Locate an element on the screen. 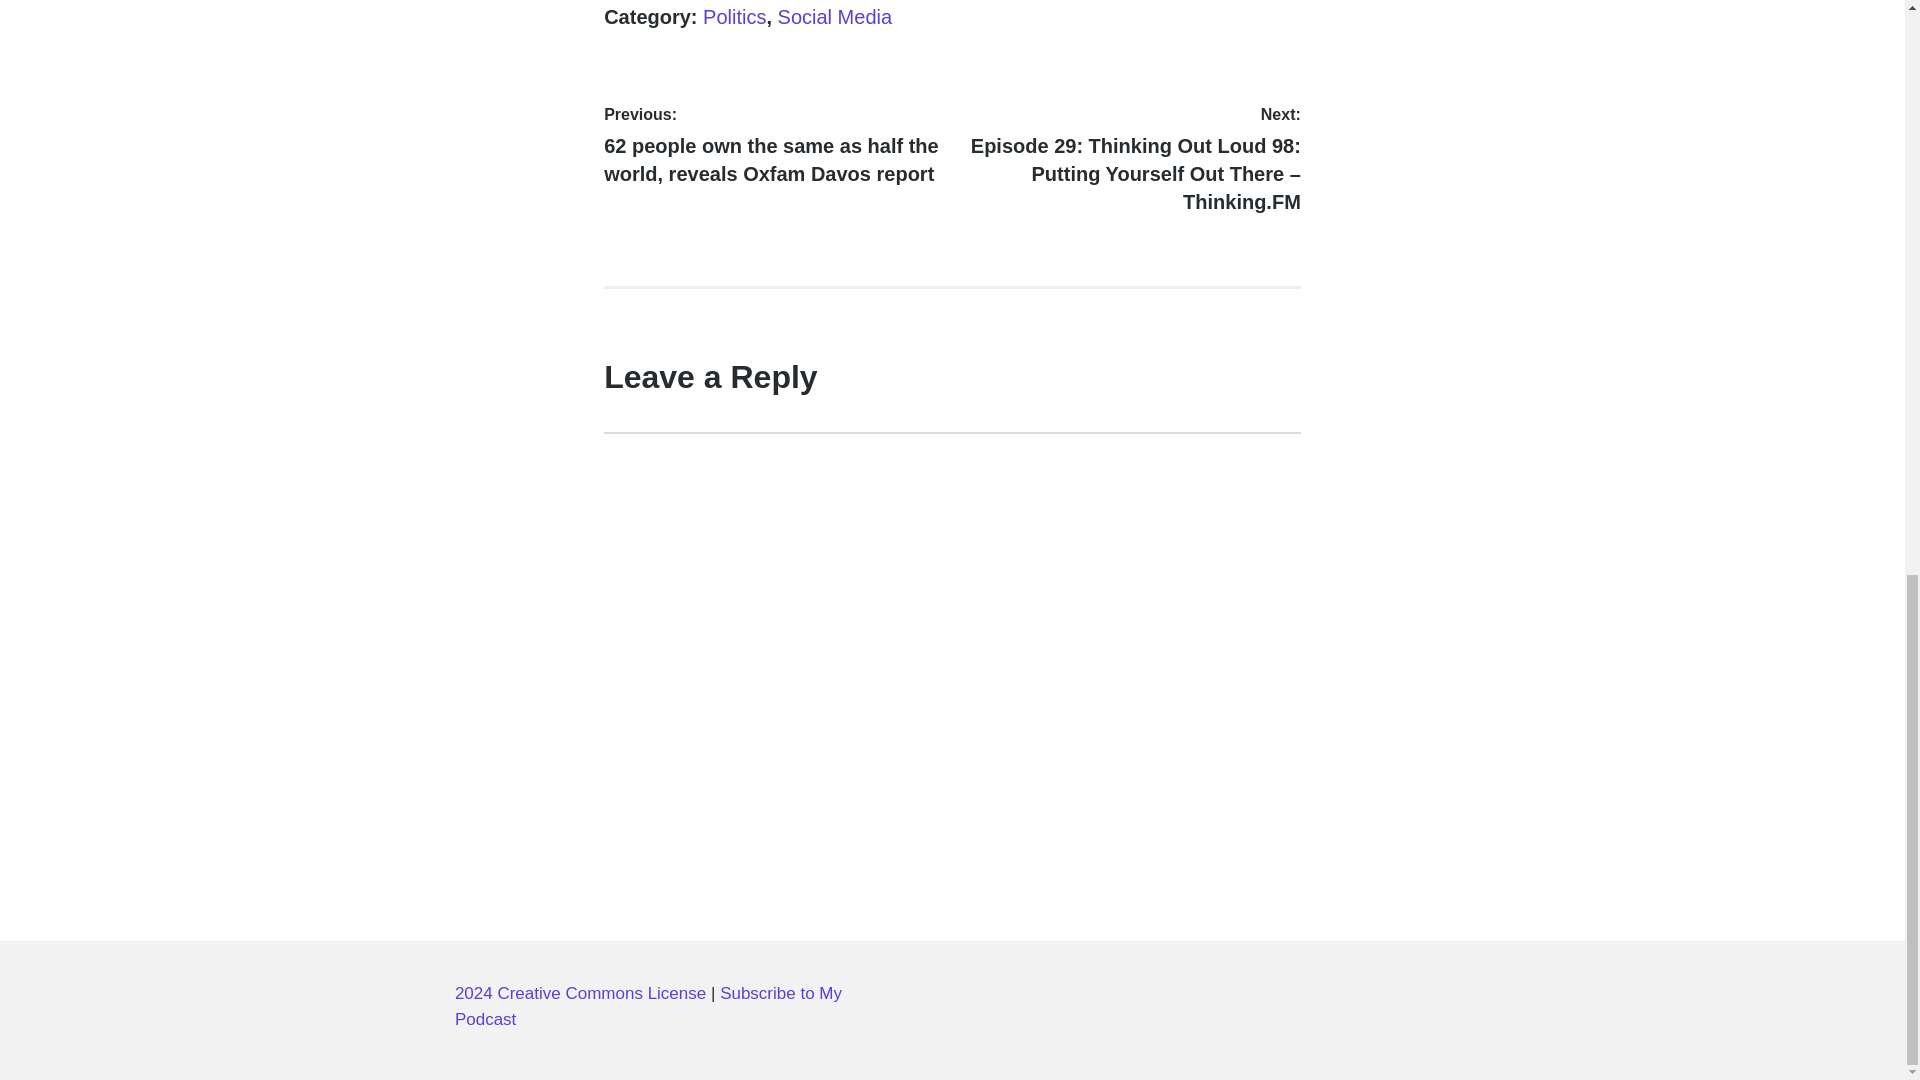  Subscribe to My Podcast is located at coordinates (648, 1007).